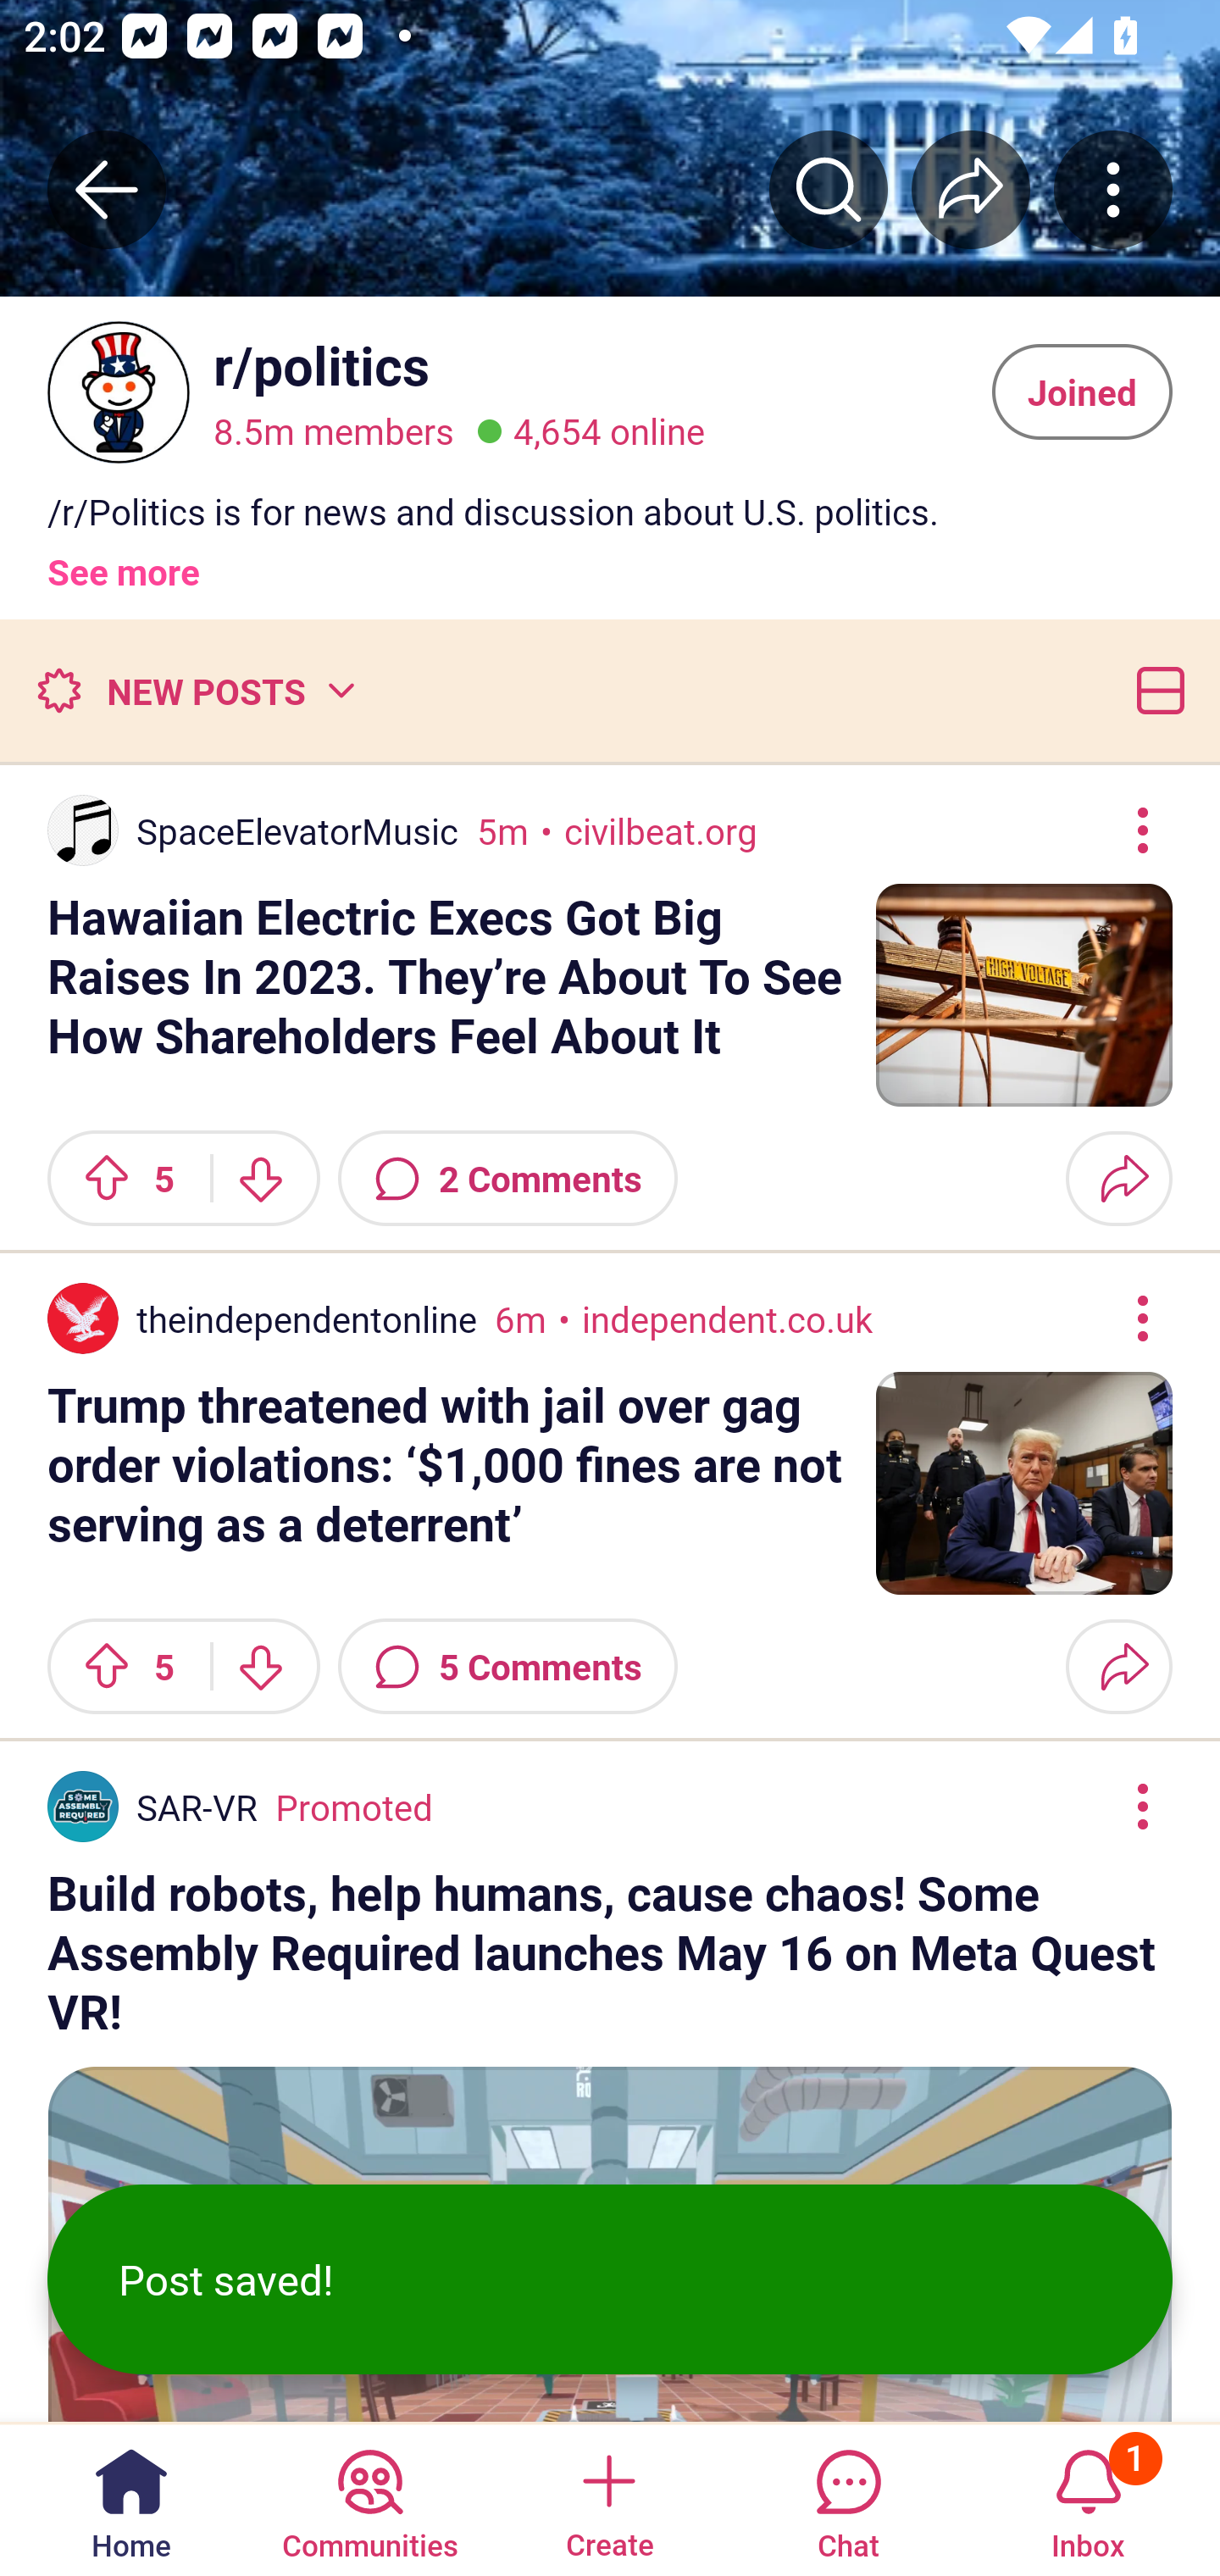 The image size is (1220, 2576). I want to click on Inbox, has 1 notification 1 Inbox, so click(1088, 2498).